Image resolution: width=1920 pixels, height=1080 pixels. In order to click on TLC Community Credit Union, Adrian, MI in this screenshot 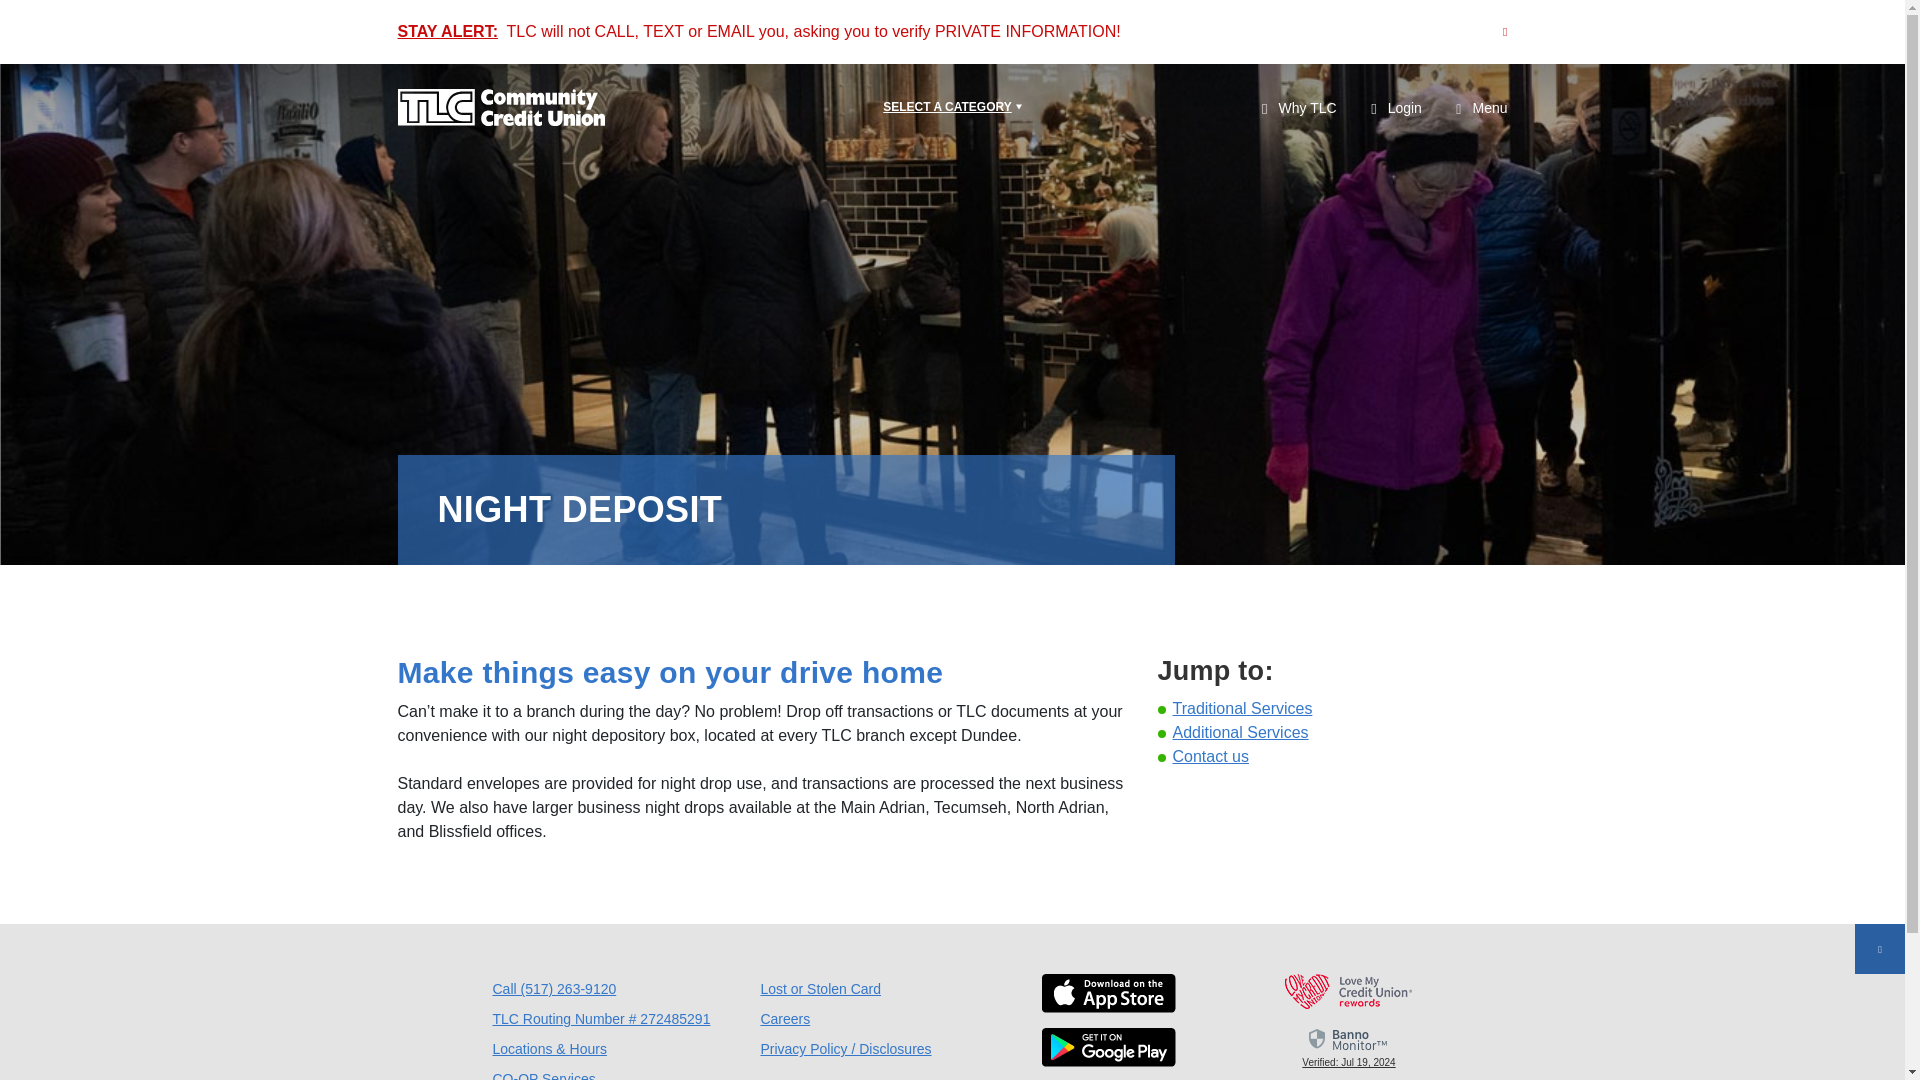, I will do `click(500, 108)`.